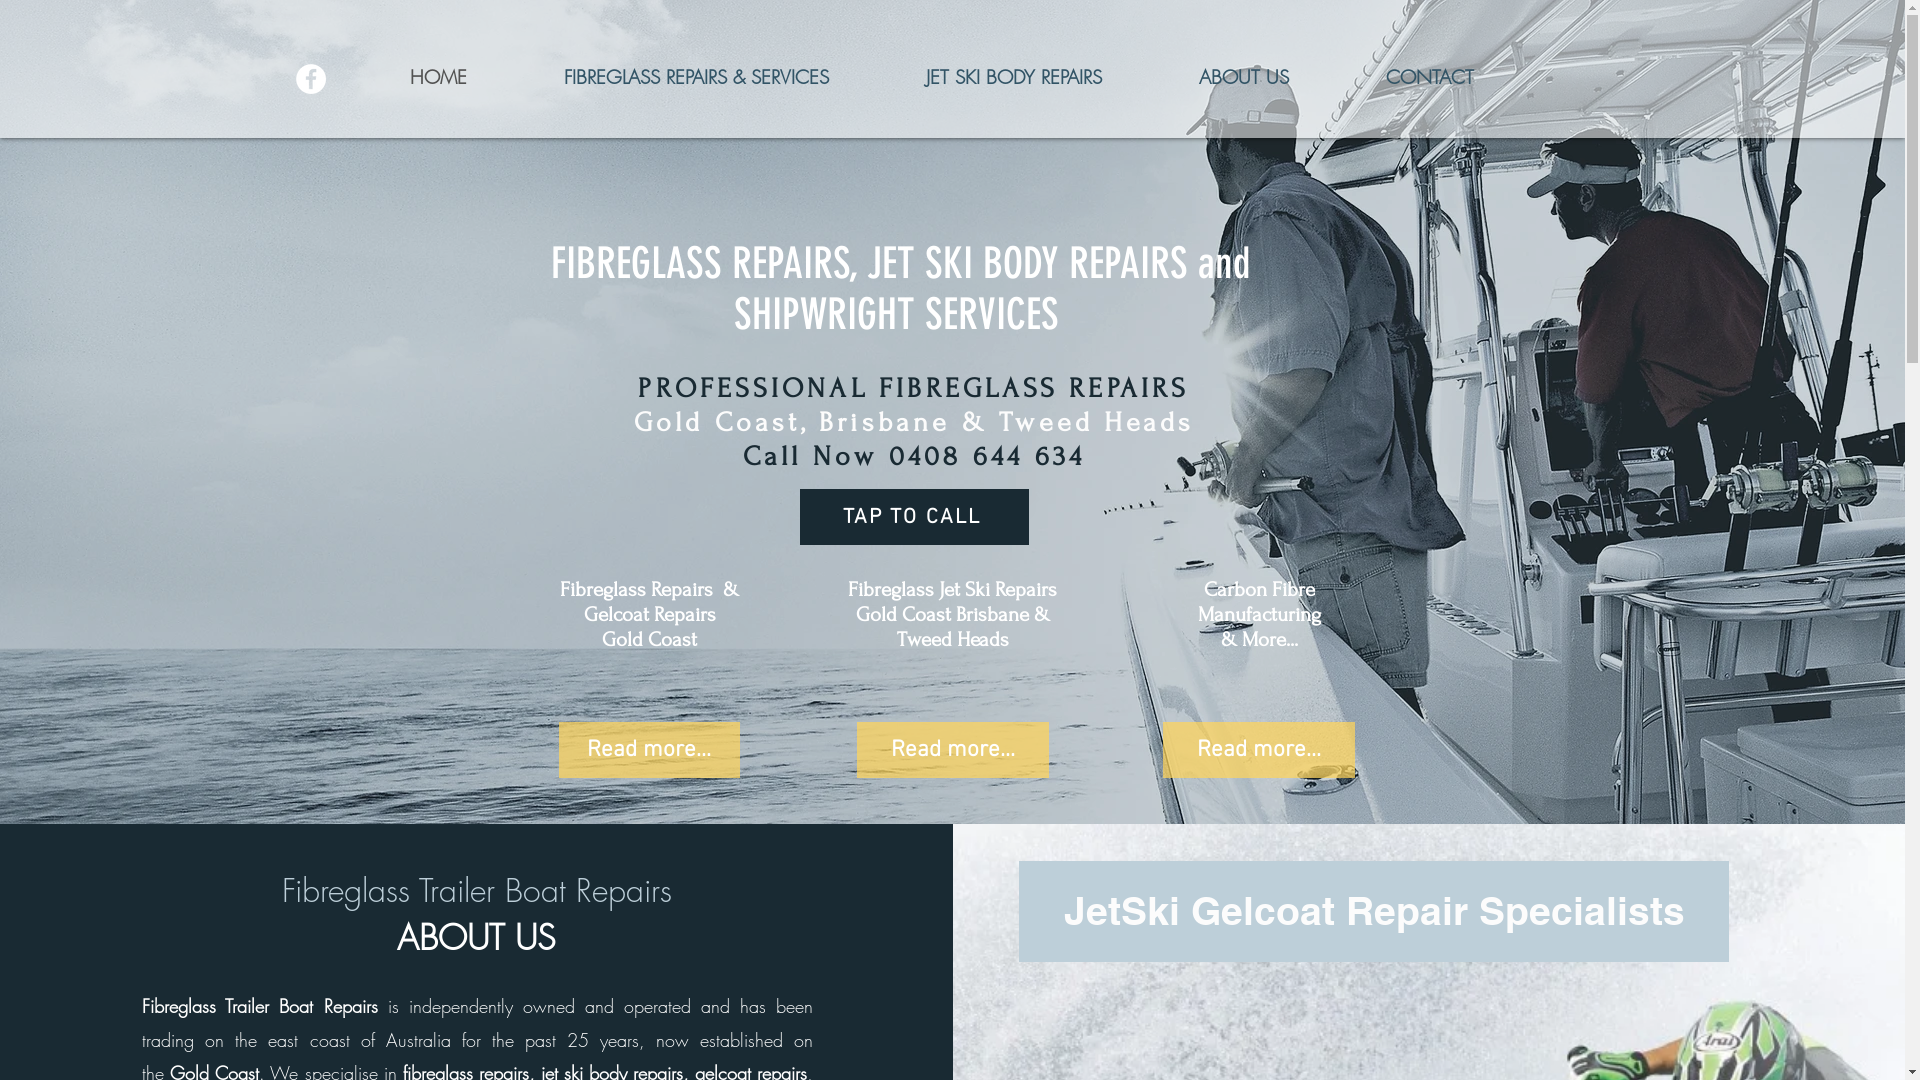 The width and height of the screenshot is (1920, 1080). What do you see at coordinates (952, 750) in the screenshot?
I see `Read more...` at bounding box center [952, 750].